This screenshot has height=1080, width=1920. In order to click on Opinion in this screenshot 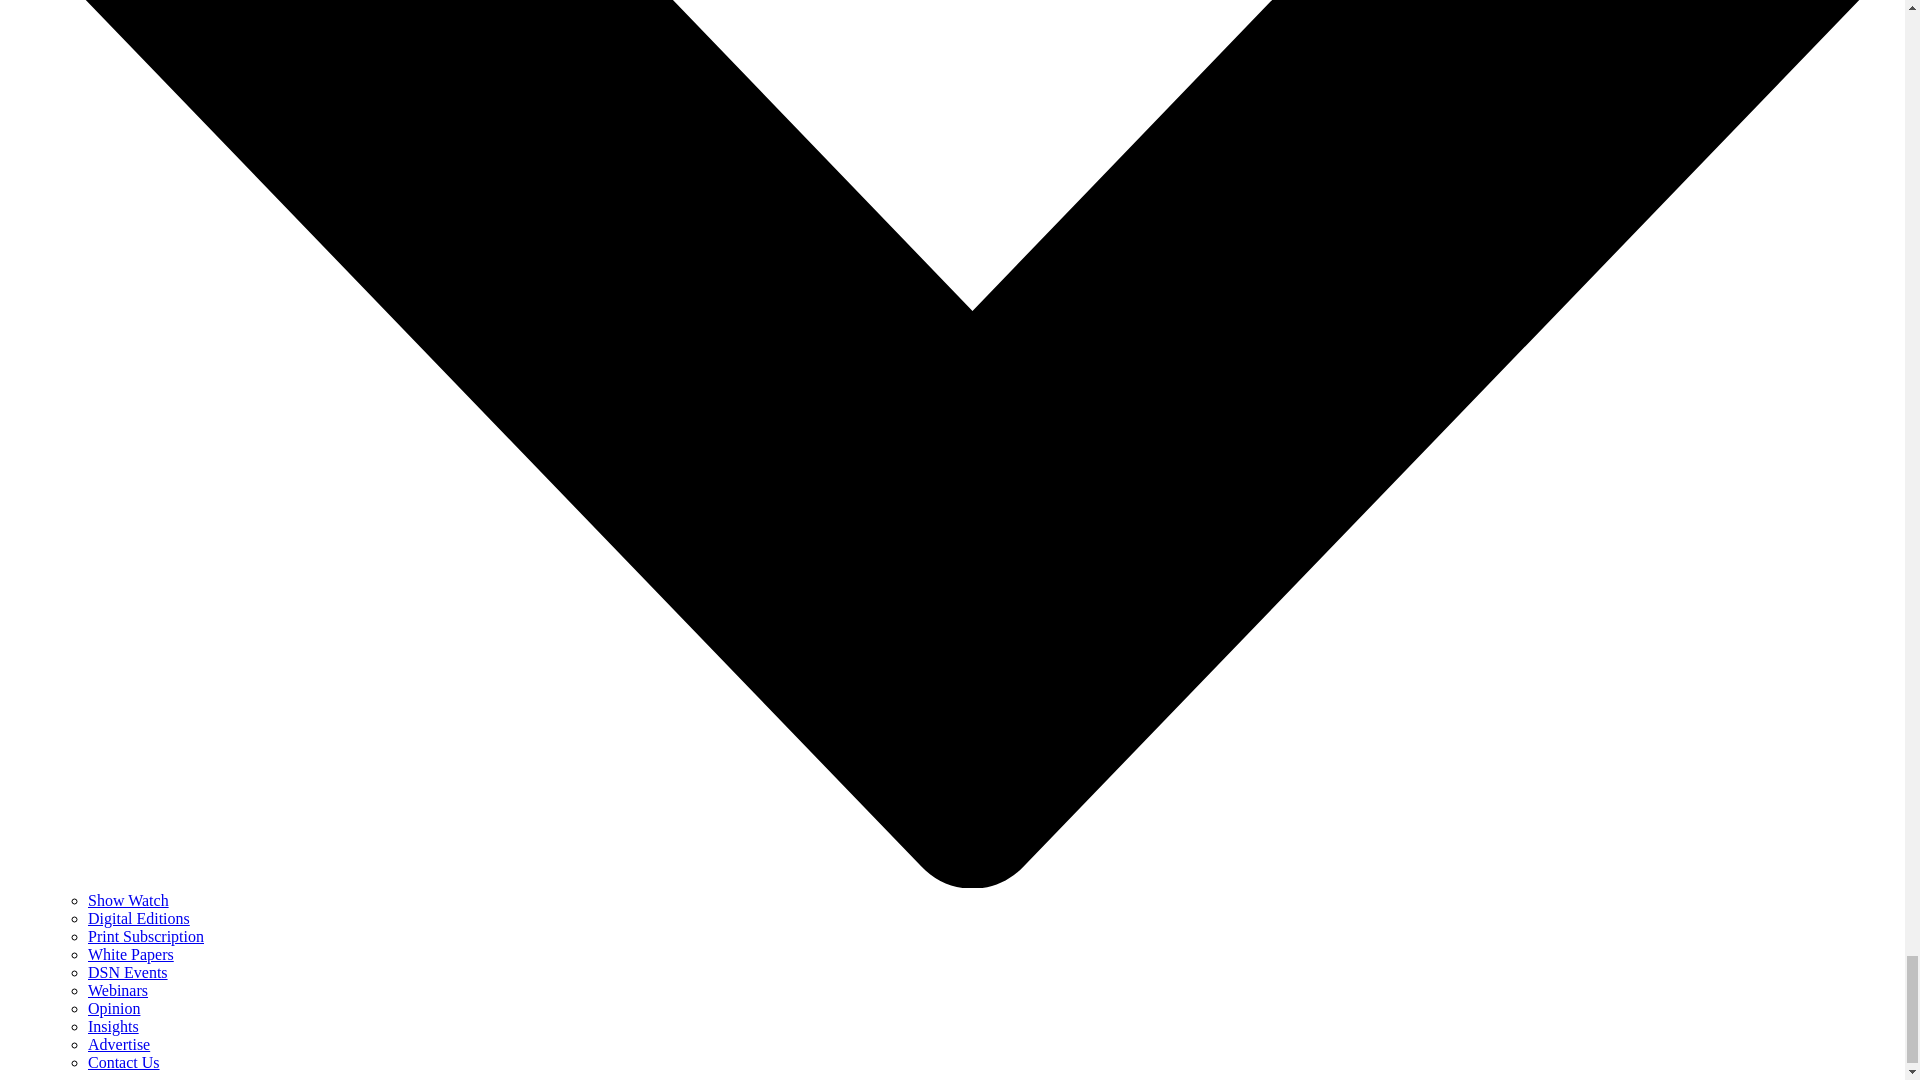, I will do `click(114, 1008)`.